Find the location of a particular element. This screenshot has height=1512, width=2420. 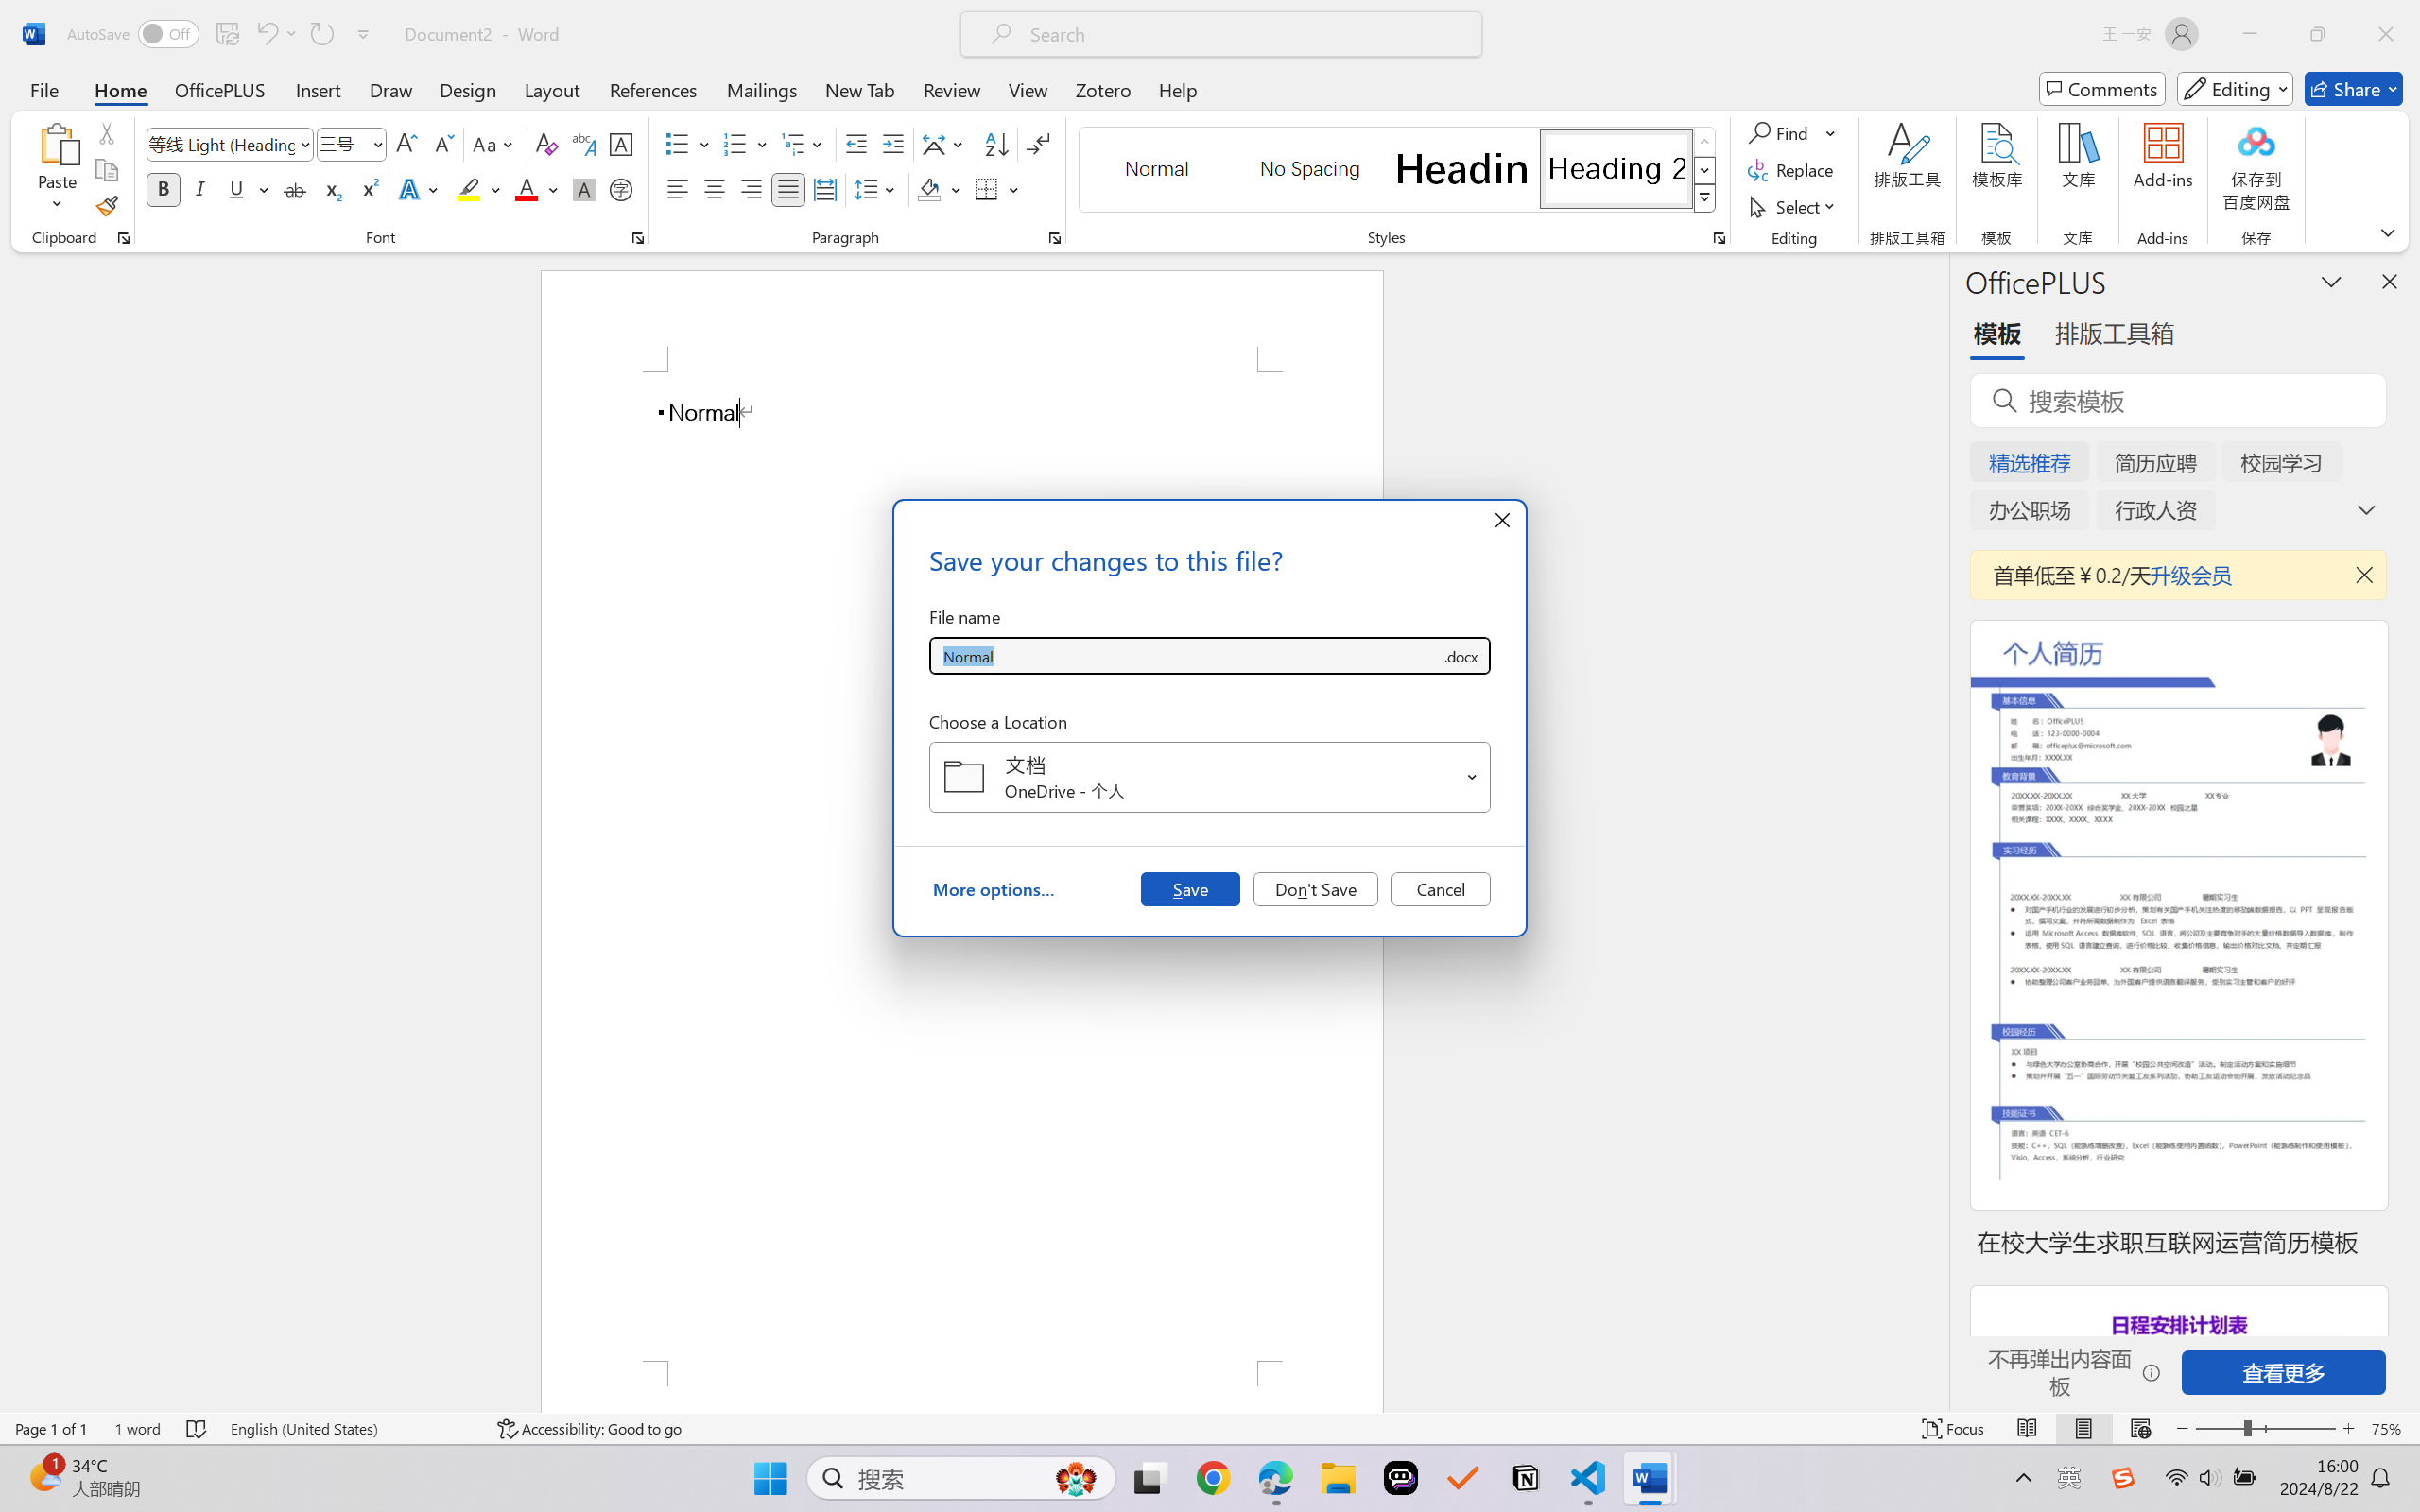

Format Painter is located at coordinates (106, 206).